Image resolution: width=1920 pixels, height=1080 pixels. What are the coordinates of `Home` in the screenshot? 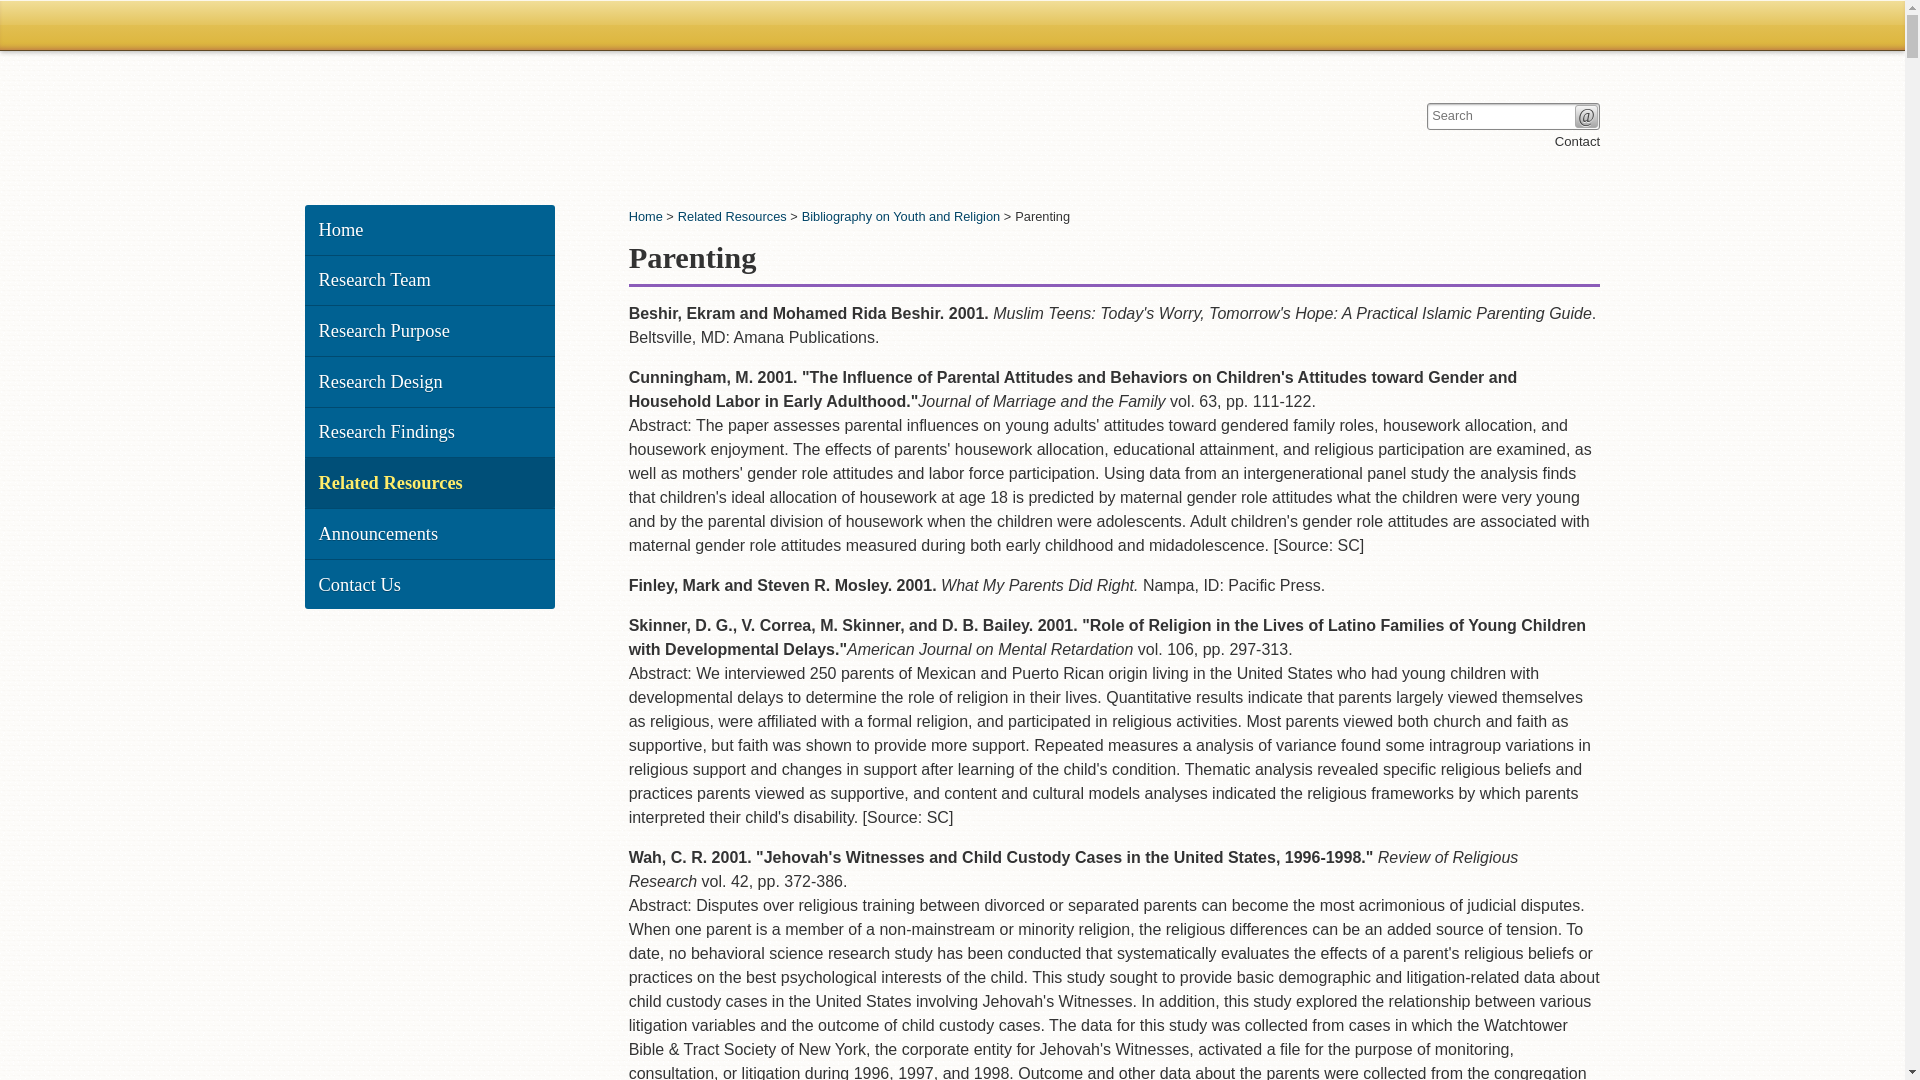 It's located at (430, 230).